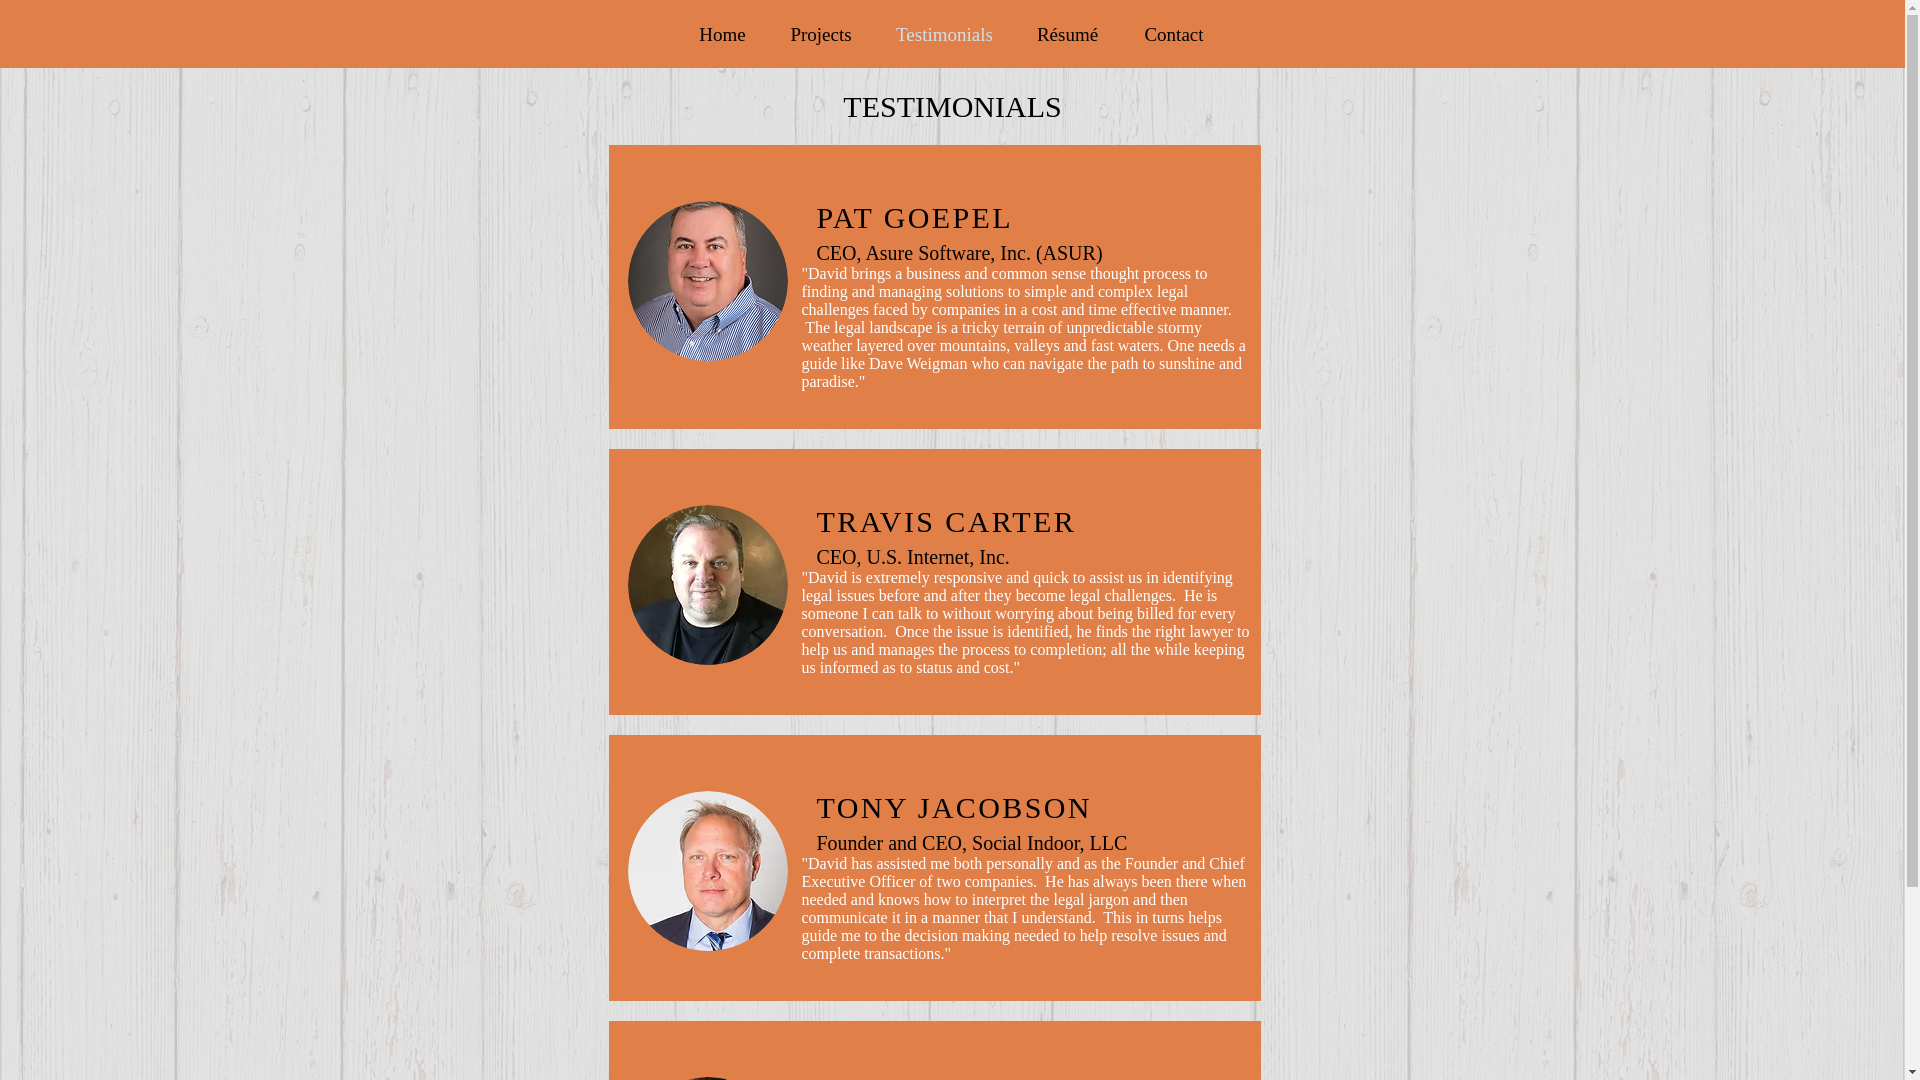 Image resolution: width=1920 pixels, height=1080 pixels. Describe the element at coordinates (943, 33) in the screenshot. I see `Testimonials` at that location.